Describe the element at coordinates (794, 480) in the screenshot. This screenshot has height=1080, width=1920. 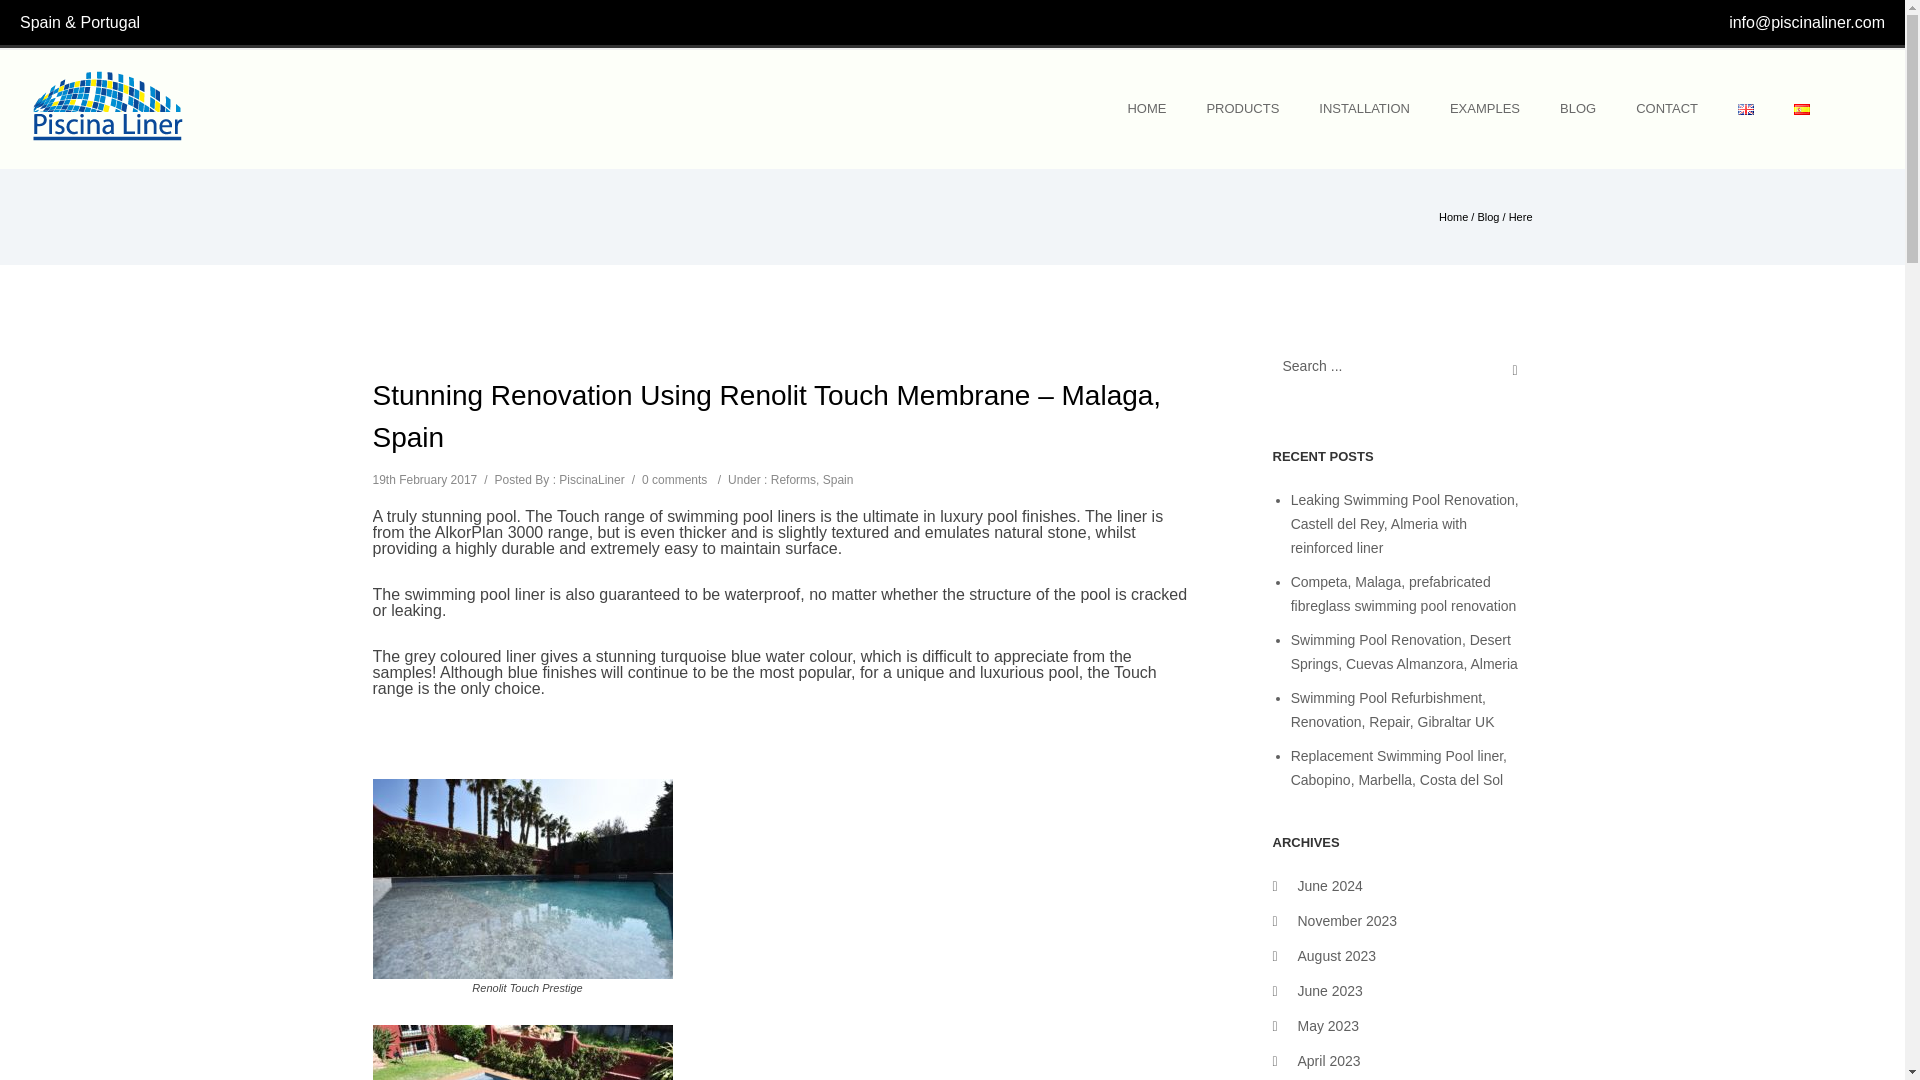
I see `Reforms` at that location.